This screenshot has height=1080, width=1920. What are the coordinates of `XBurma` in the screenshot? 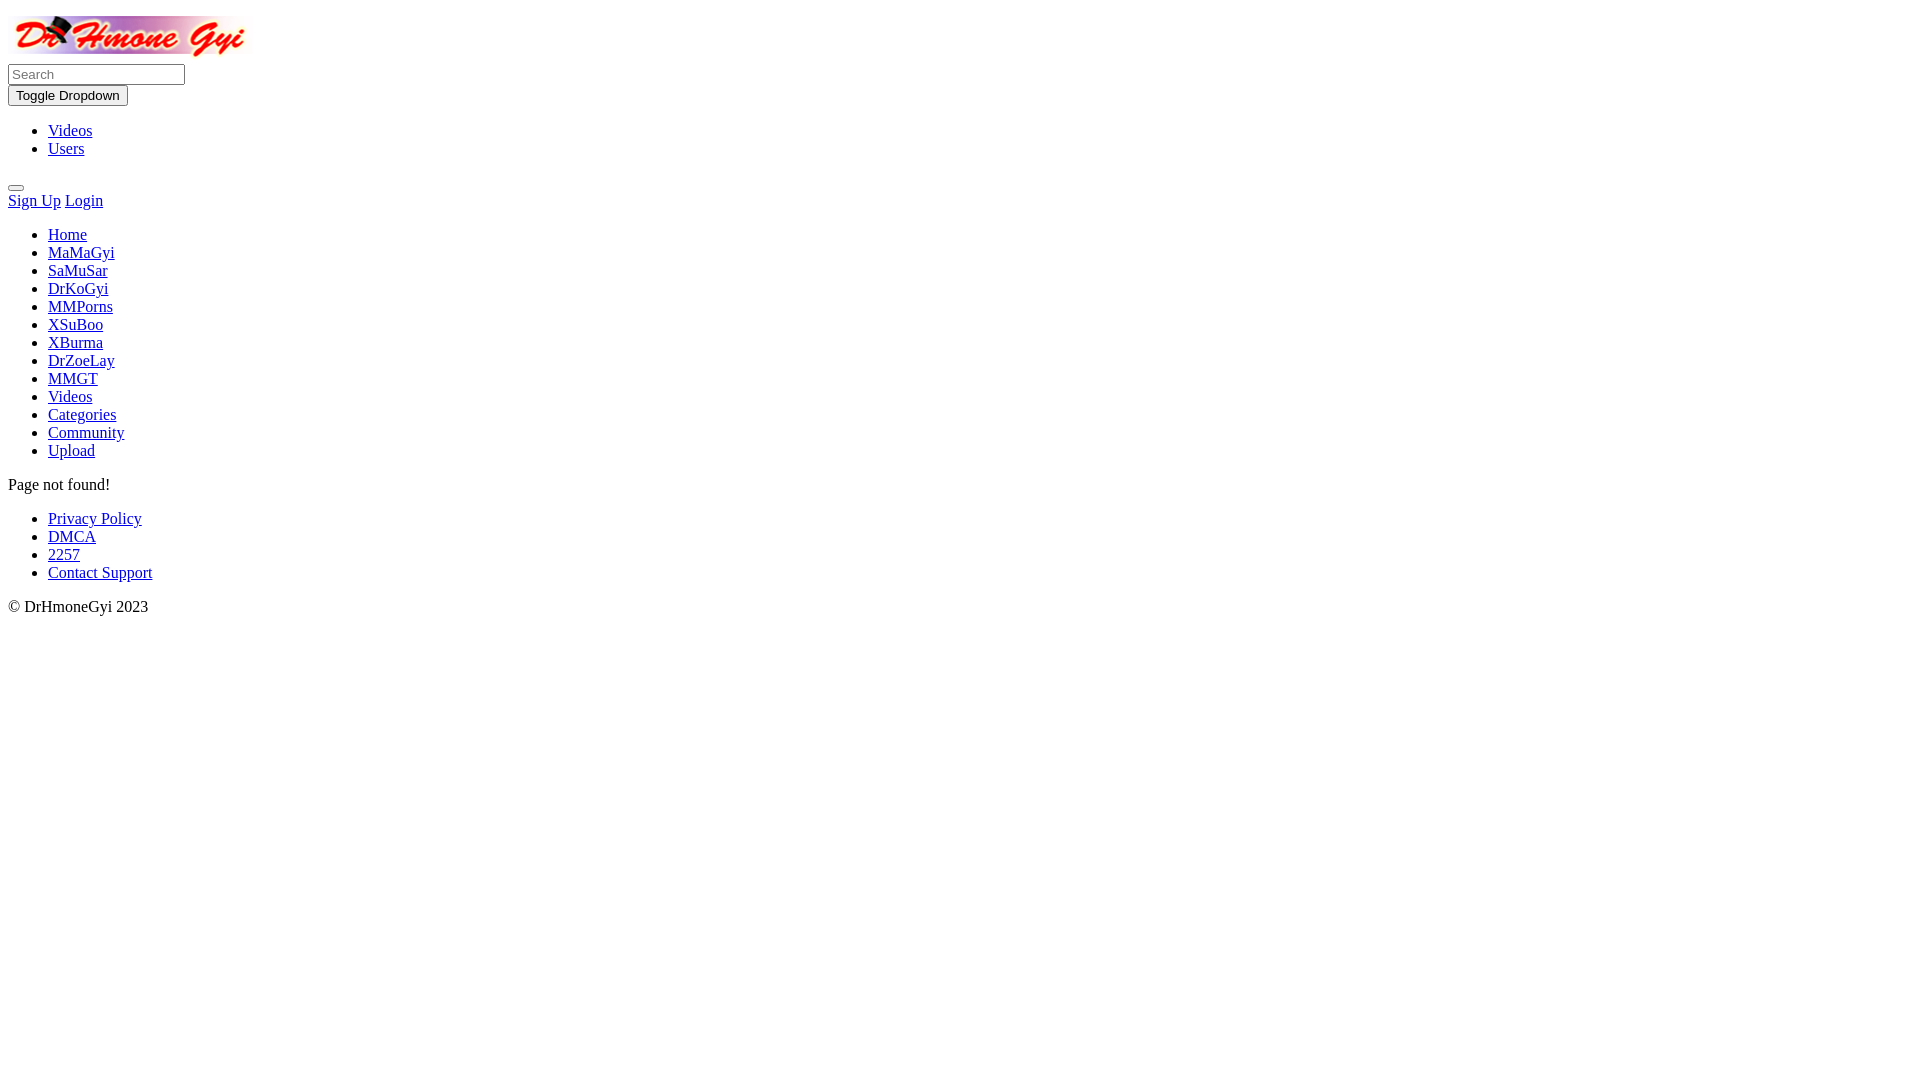 It's located at (76, 342).